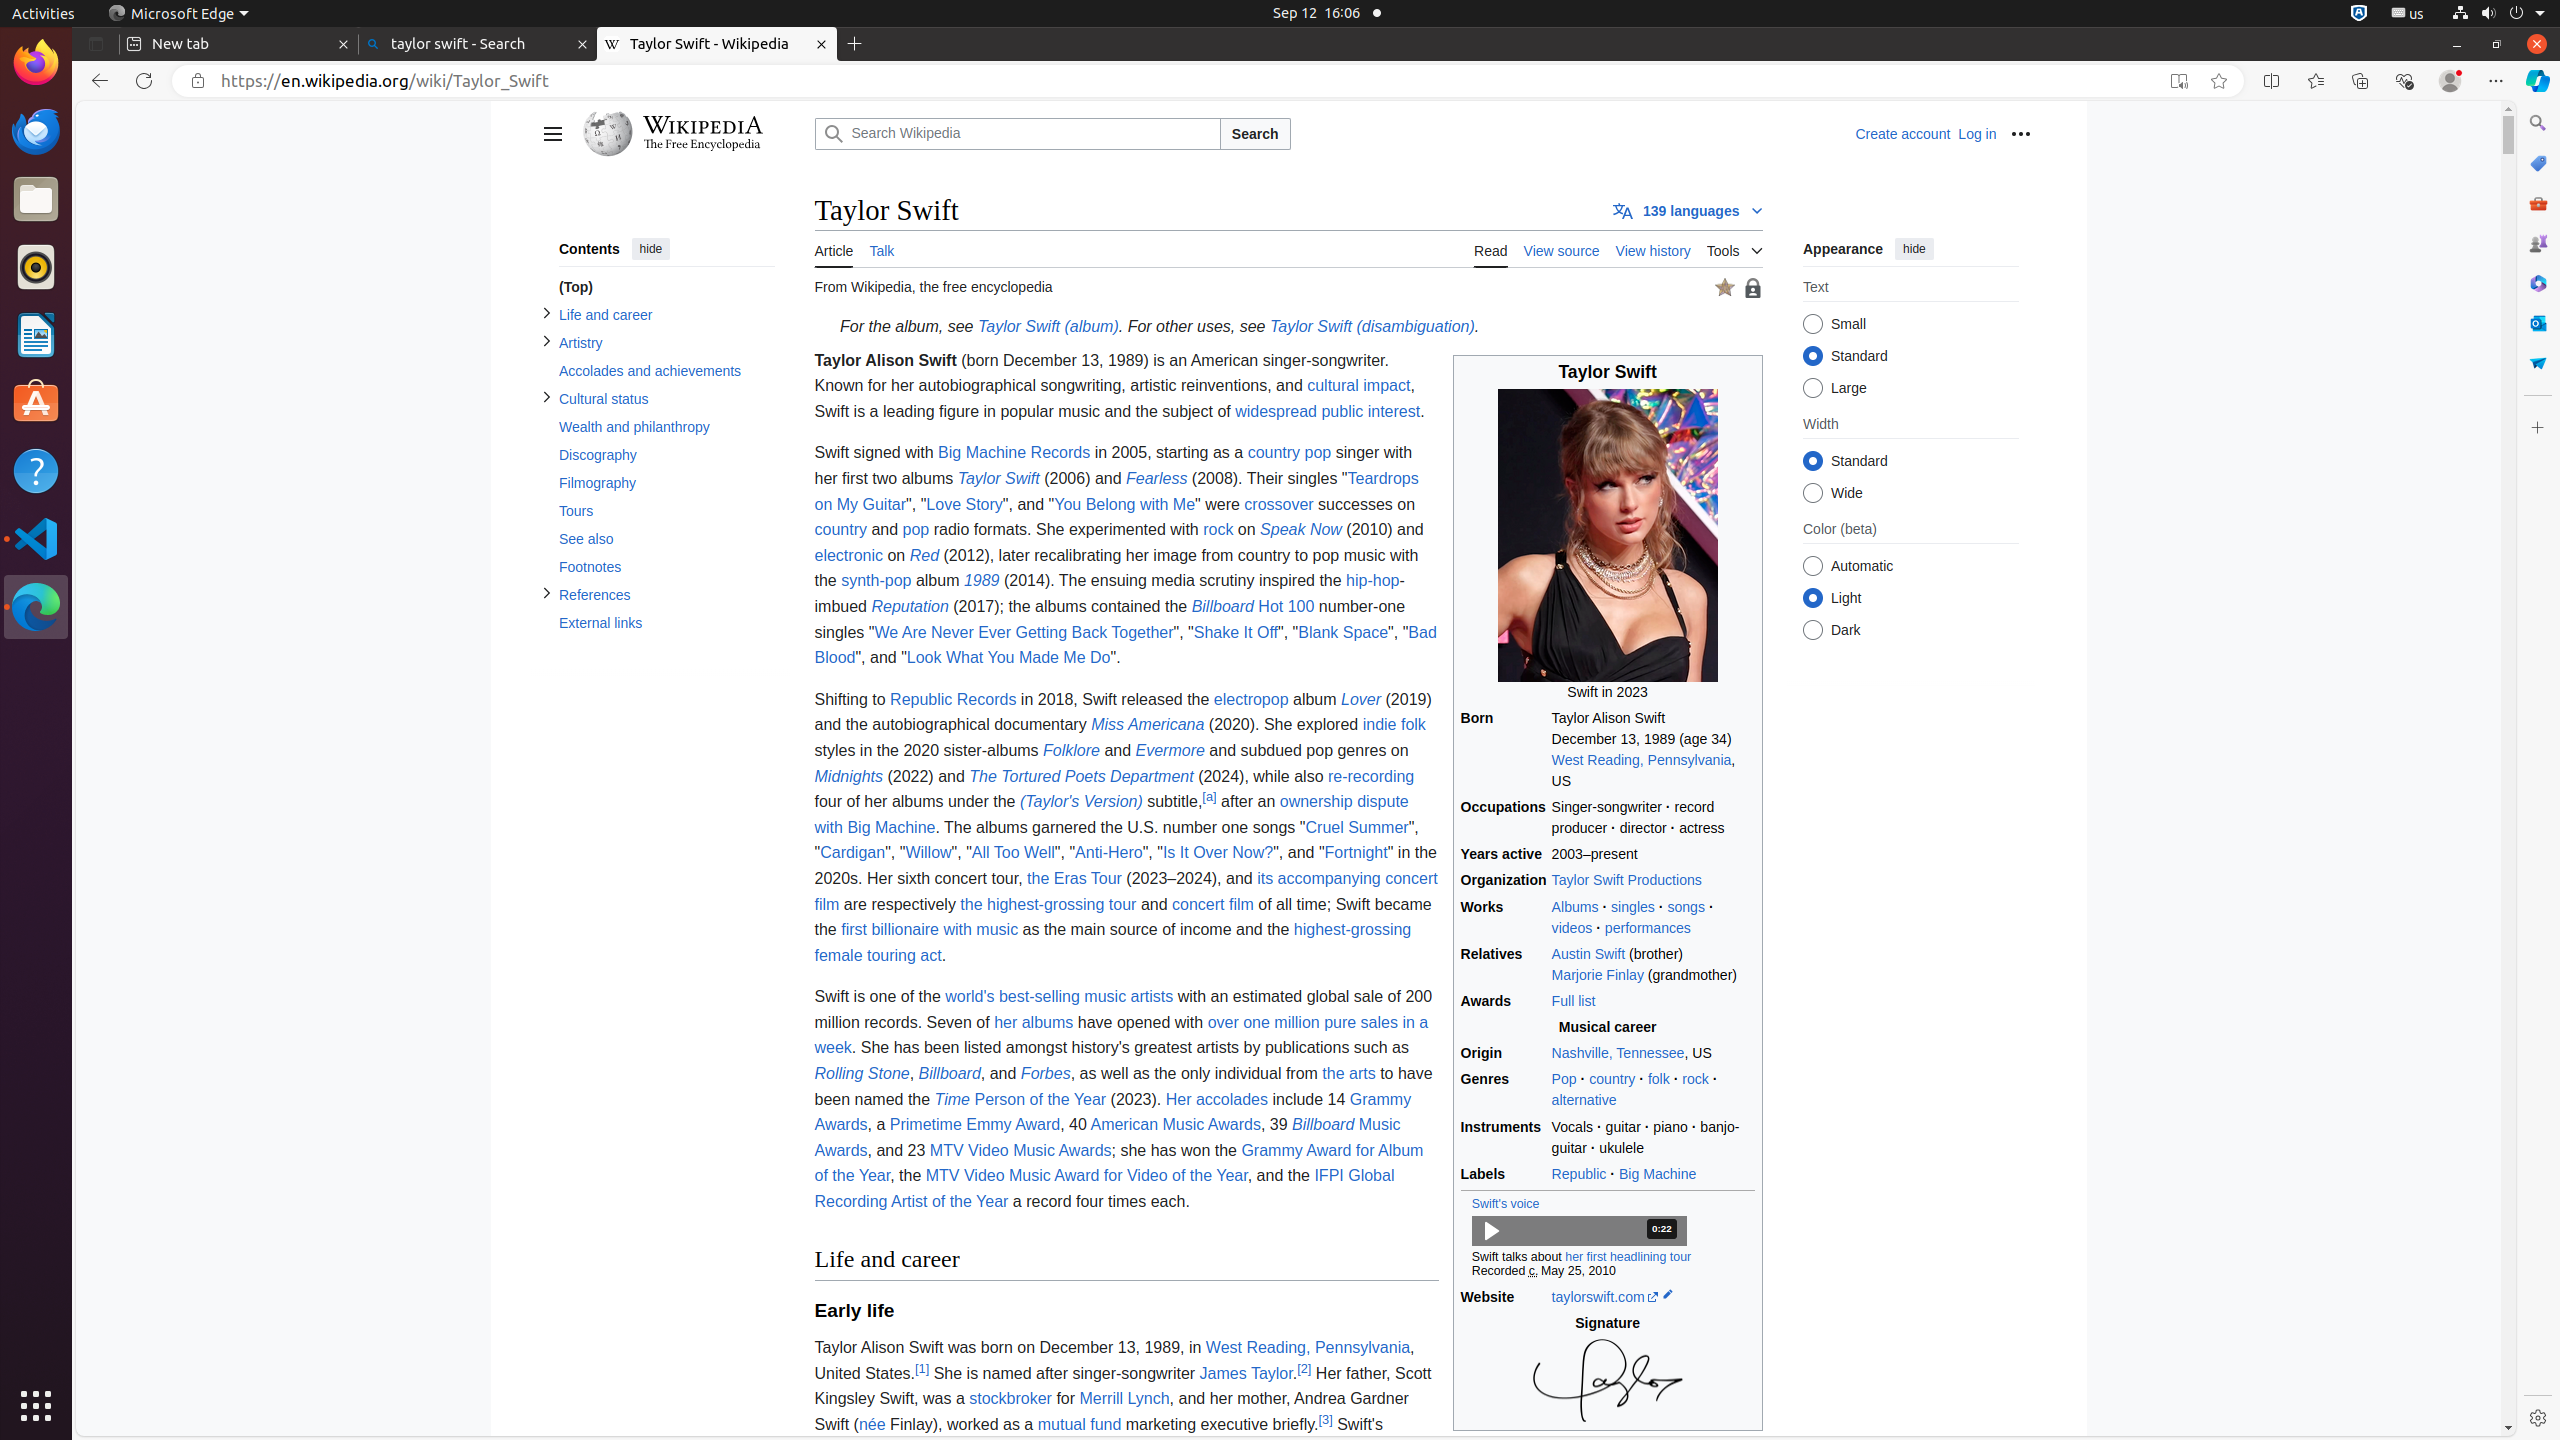  What do you see at coordinates (96, 81) in the screenshot?
I see `Back` at bounding box center [96, 81].